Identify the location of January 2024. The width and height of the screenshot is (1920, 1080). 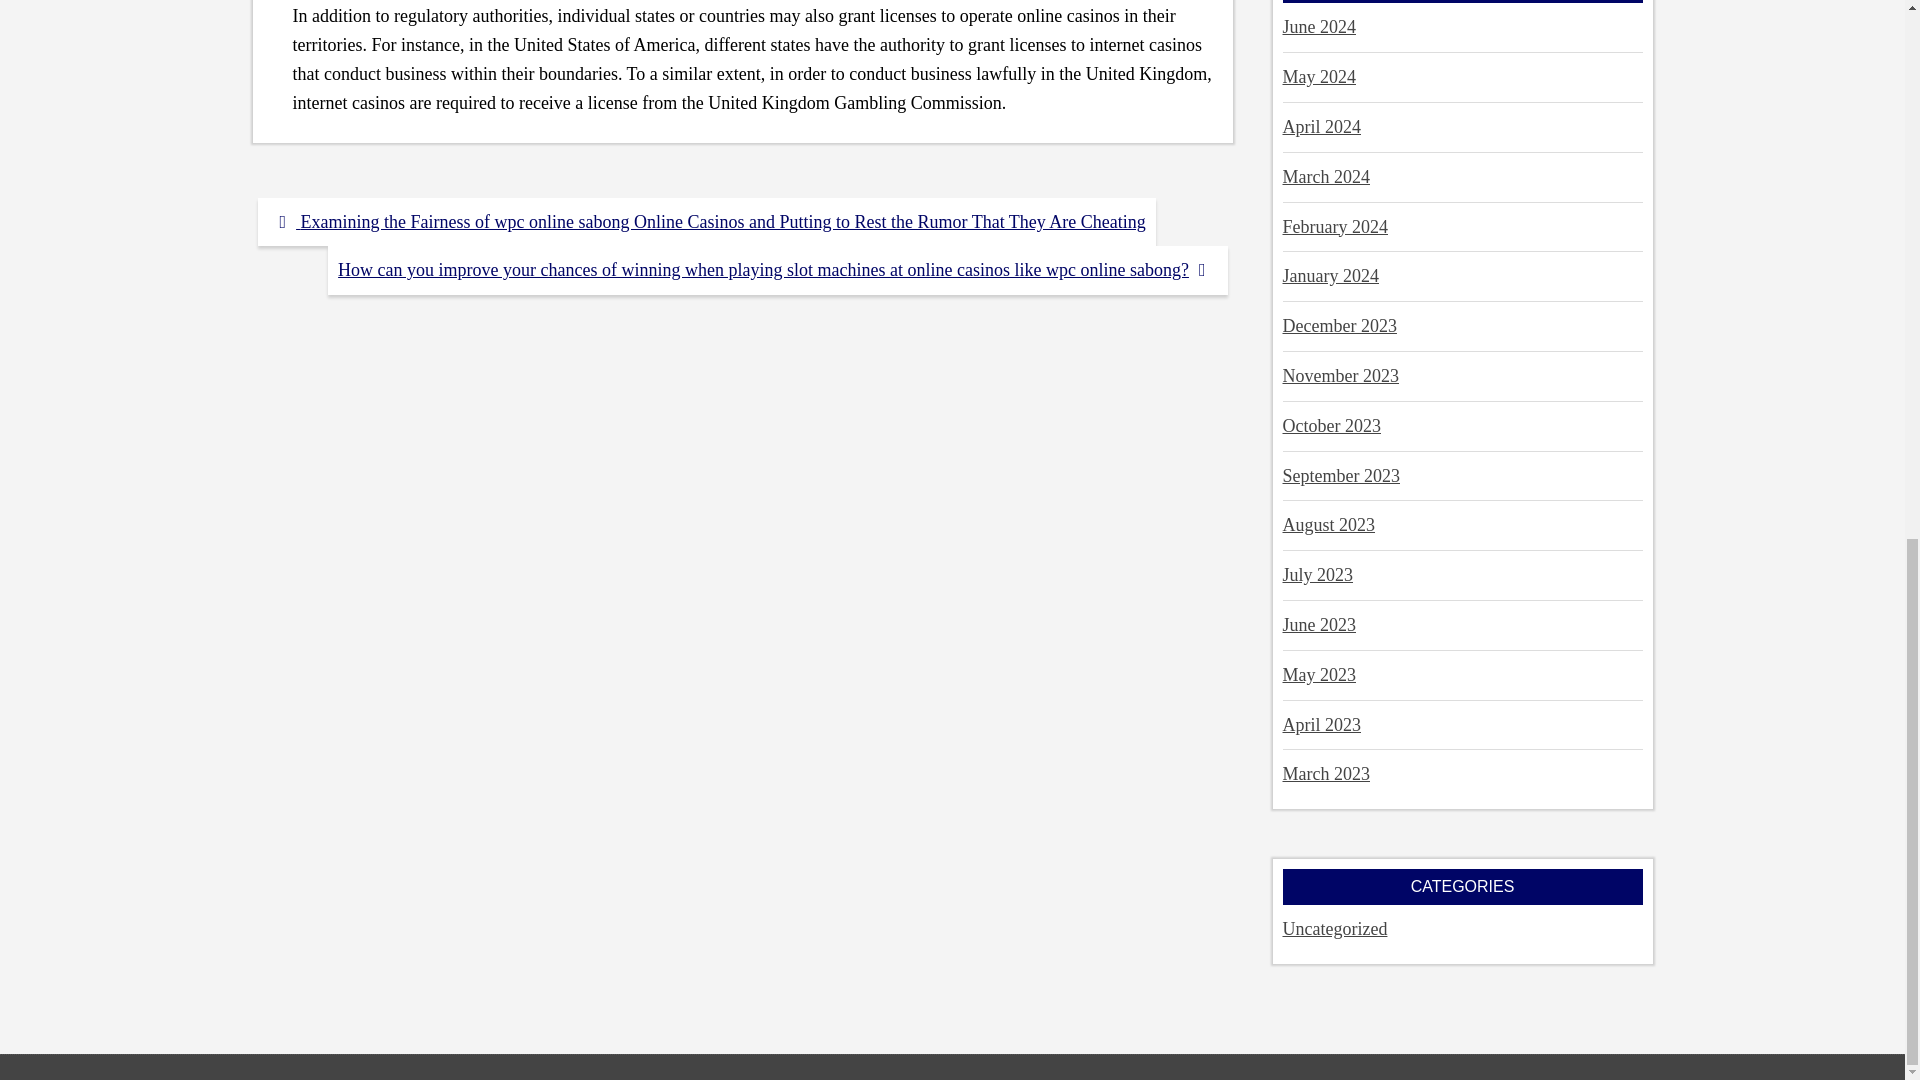
(1330, 276).